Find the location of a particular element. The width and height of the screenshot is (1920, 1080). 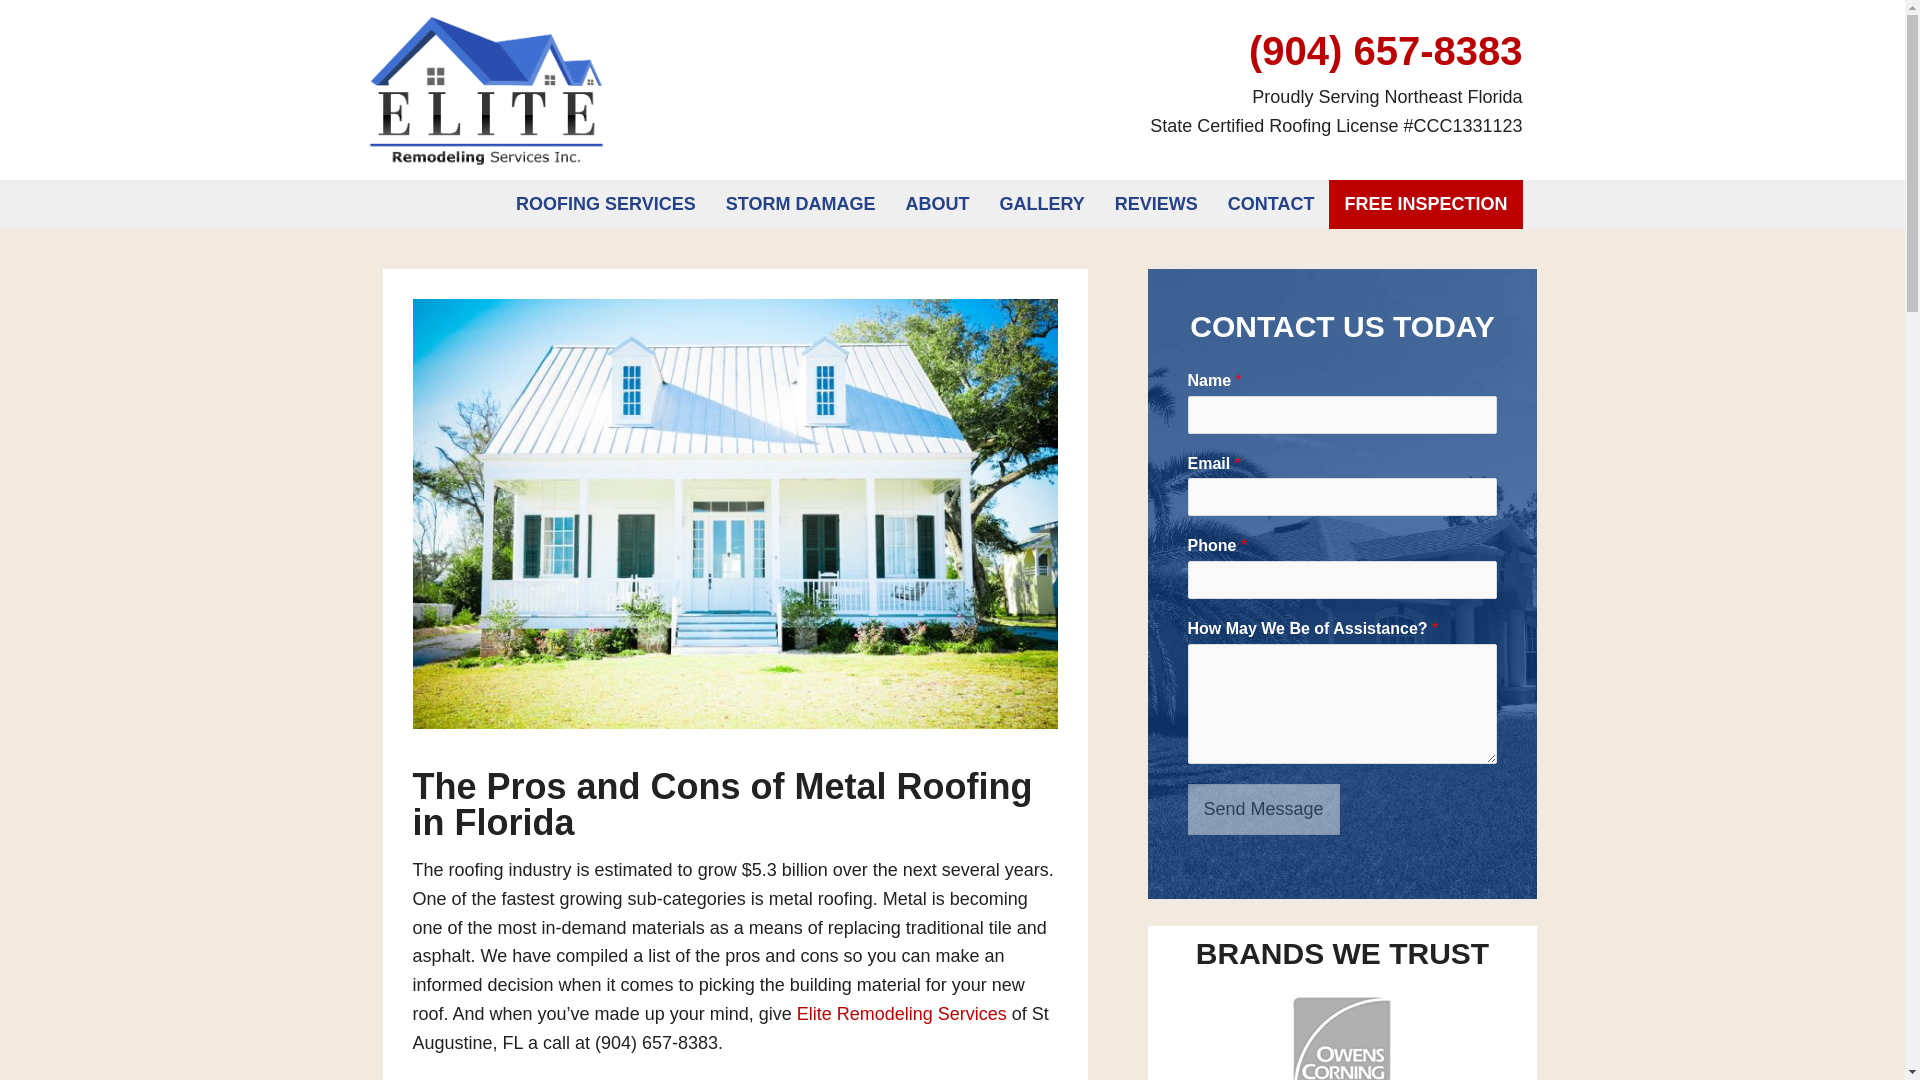

CONTACT is located at coordinates (1272, 204).